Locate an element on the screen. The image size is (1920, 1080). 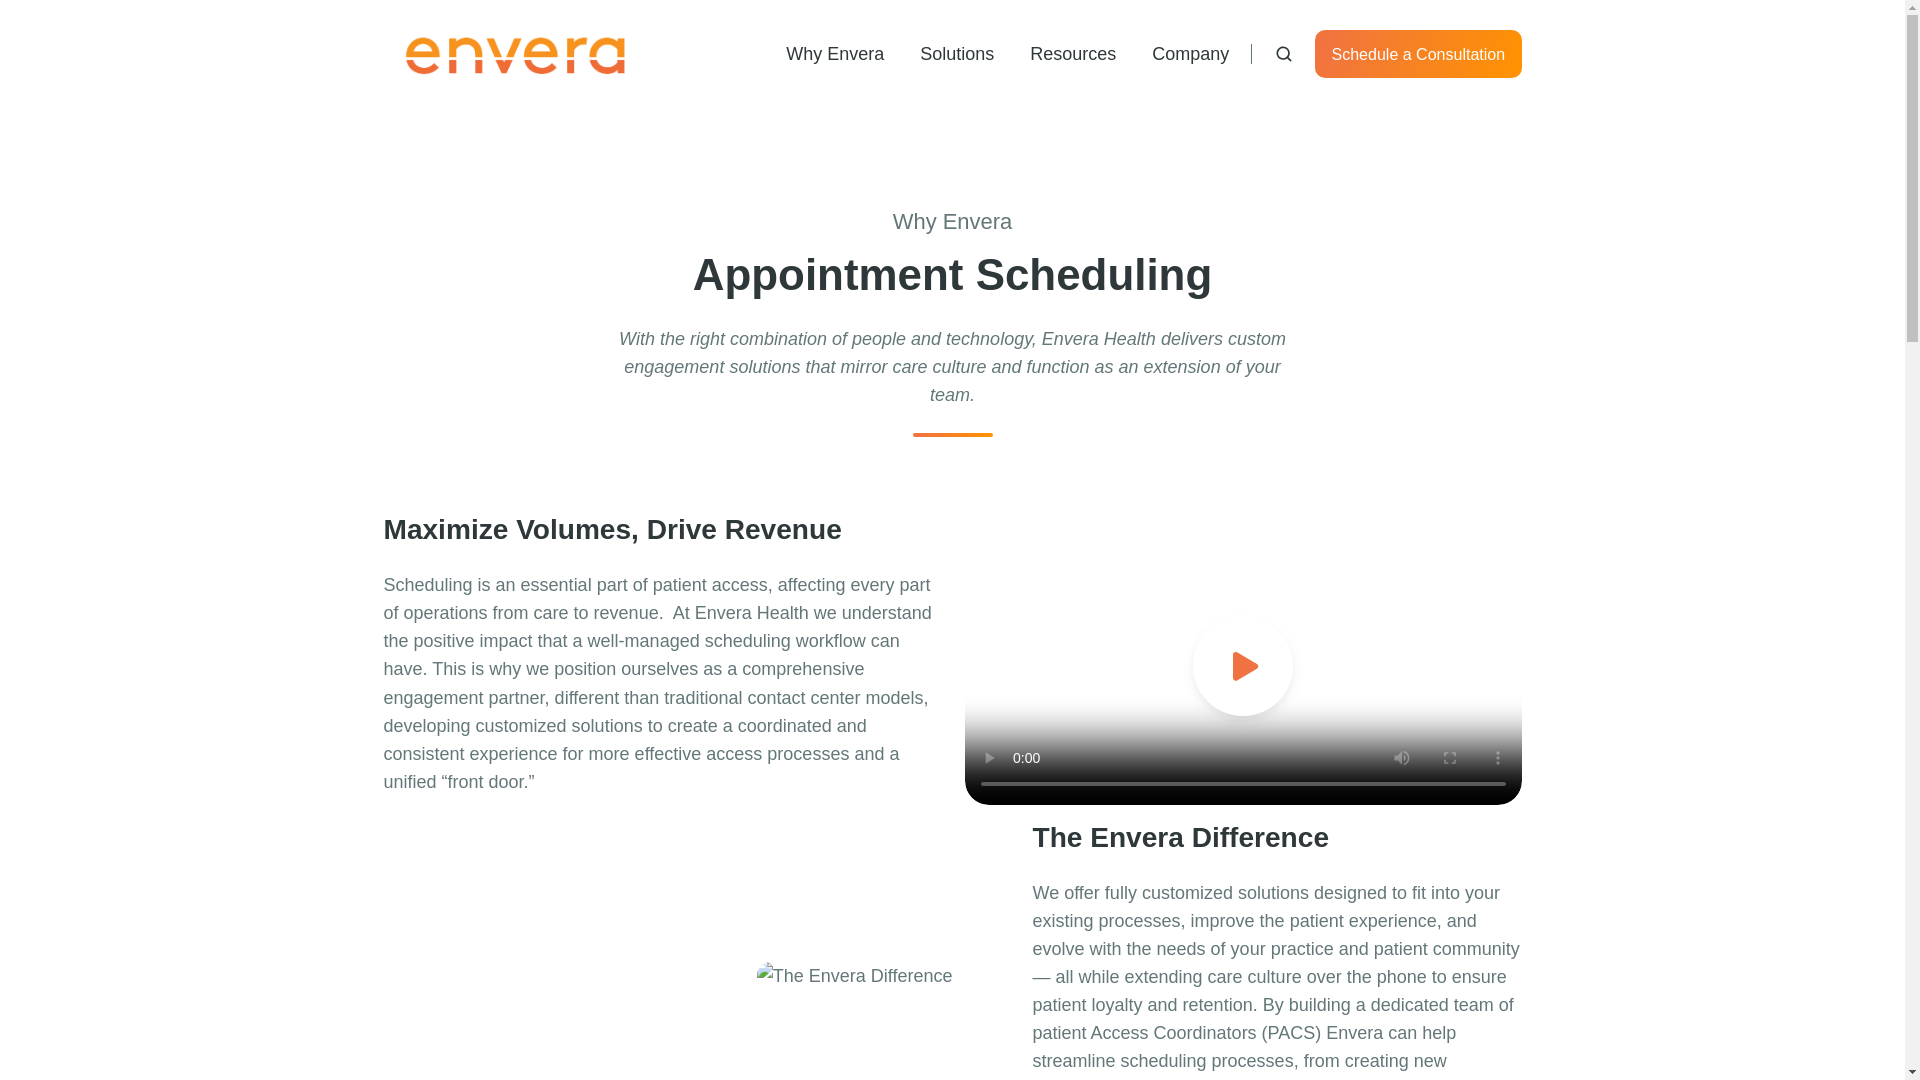
Resources is located at coordinates (1072, 54).